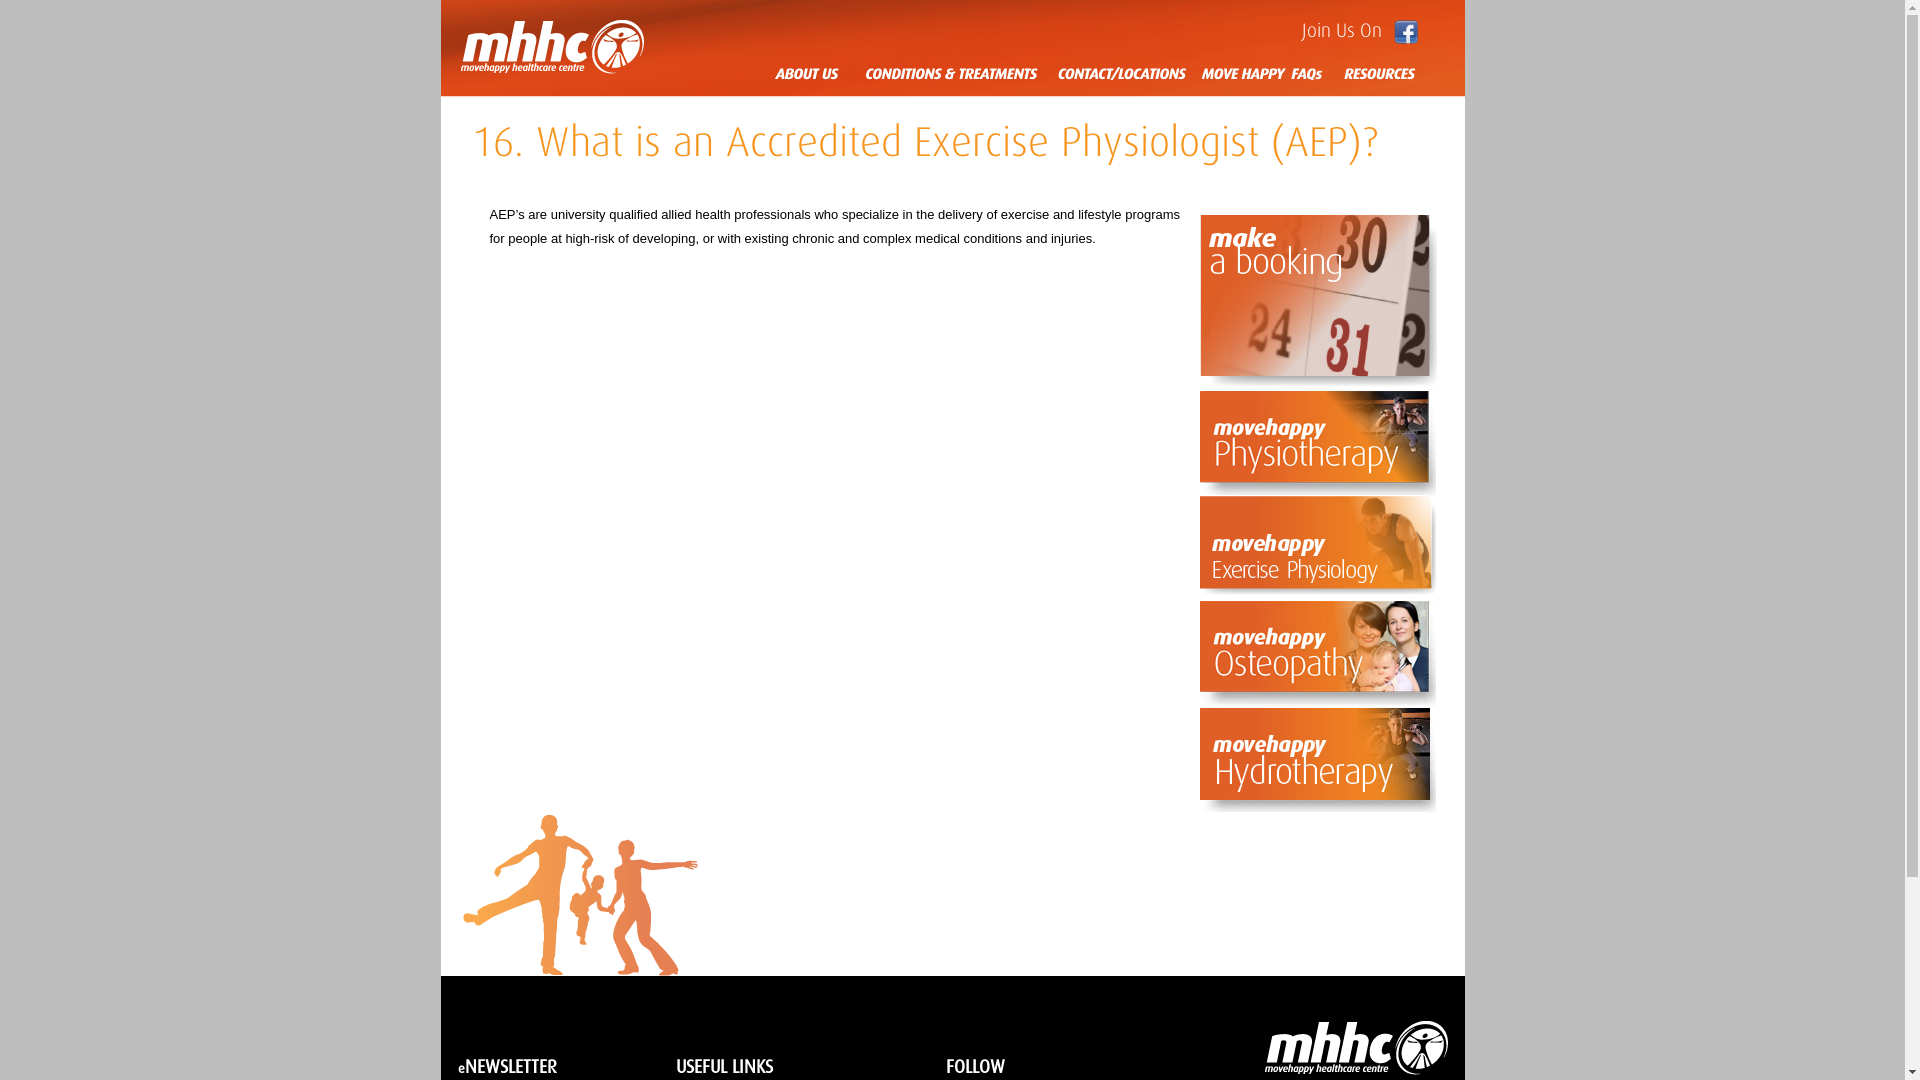  I want to click on Movehappy Hydrotherapy, so click(1318, 762).